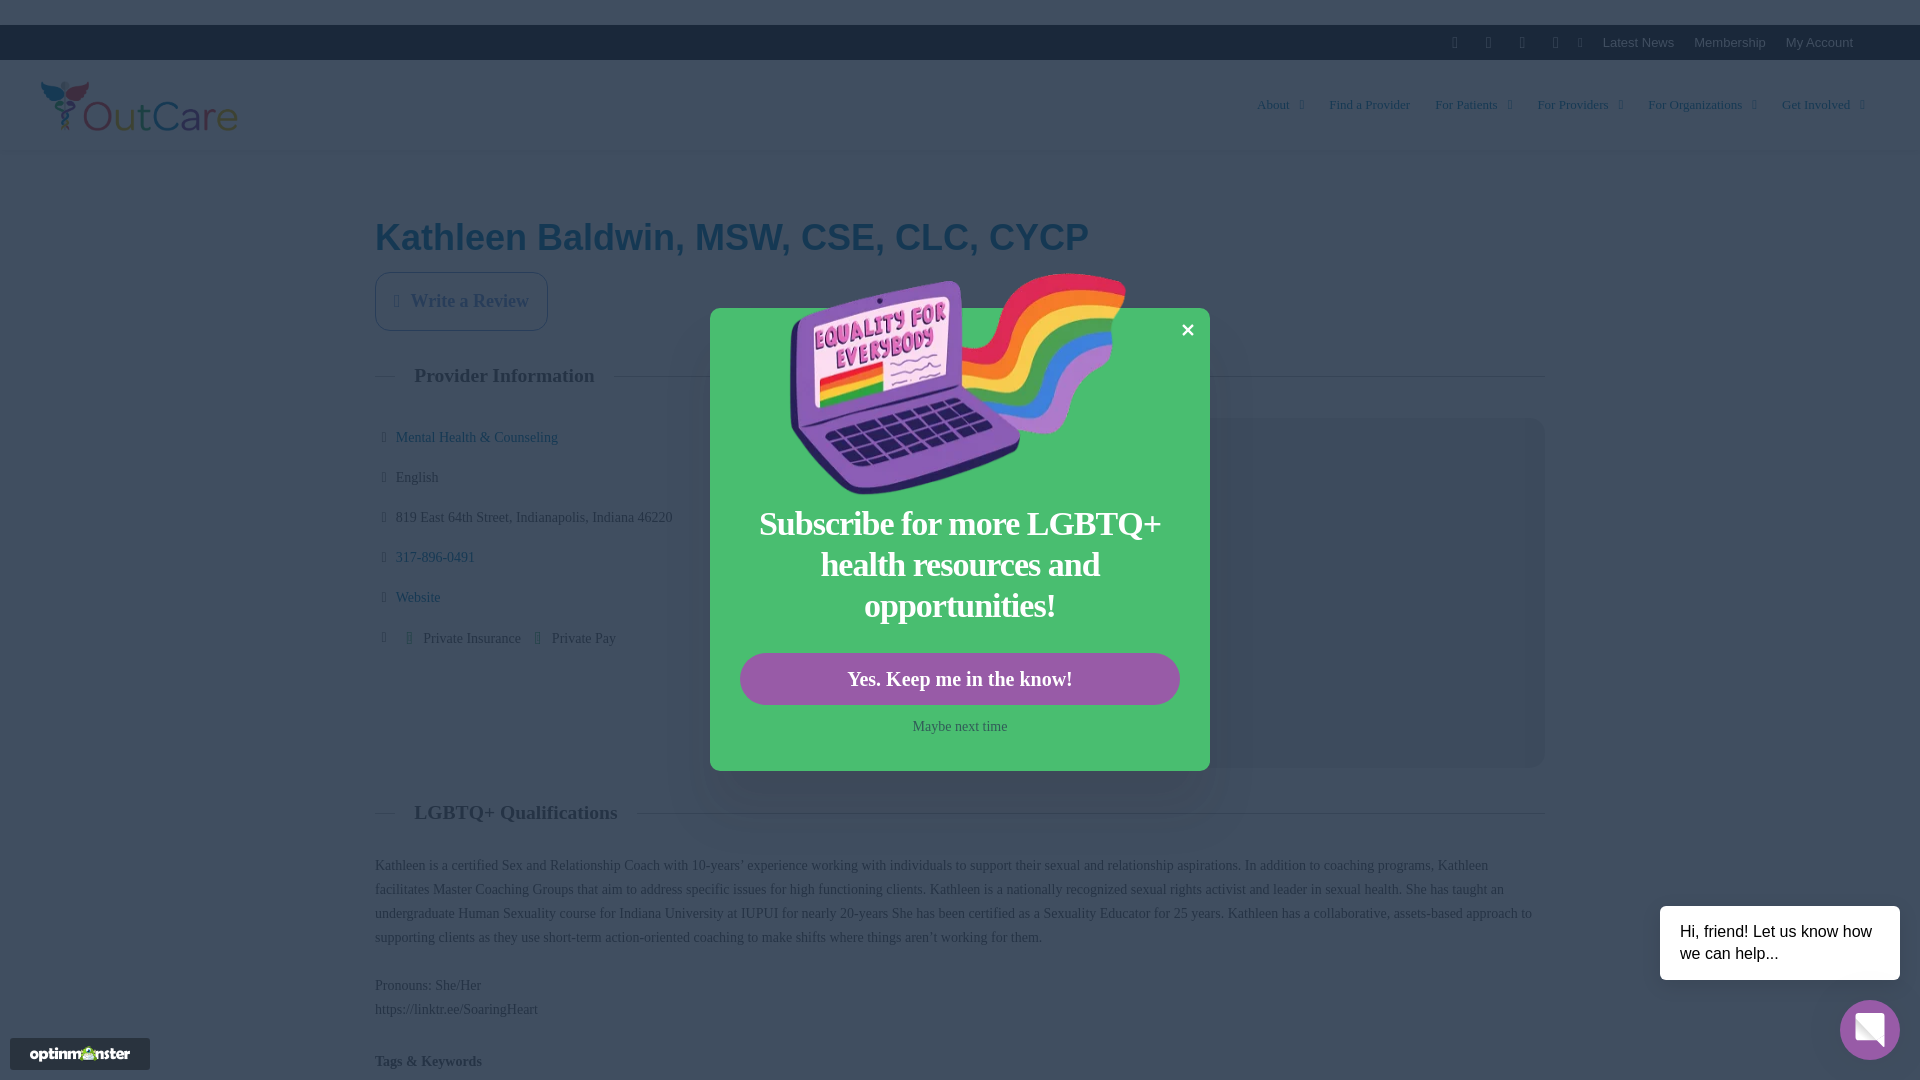  What do you see at coordinates (798, 1078) in the screenshot?
I see `sexual rights` at bounding box center [798, 1078].